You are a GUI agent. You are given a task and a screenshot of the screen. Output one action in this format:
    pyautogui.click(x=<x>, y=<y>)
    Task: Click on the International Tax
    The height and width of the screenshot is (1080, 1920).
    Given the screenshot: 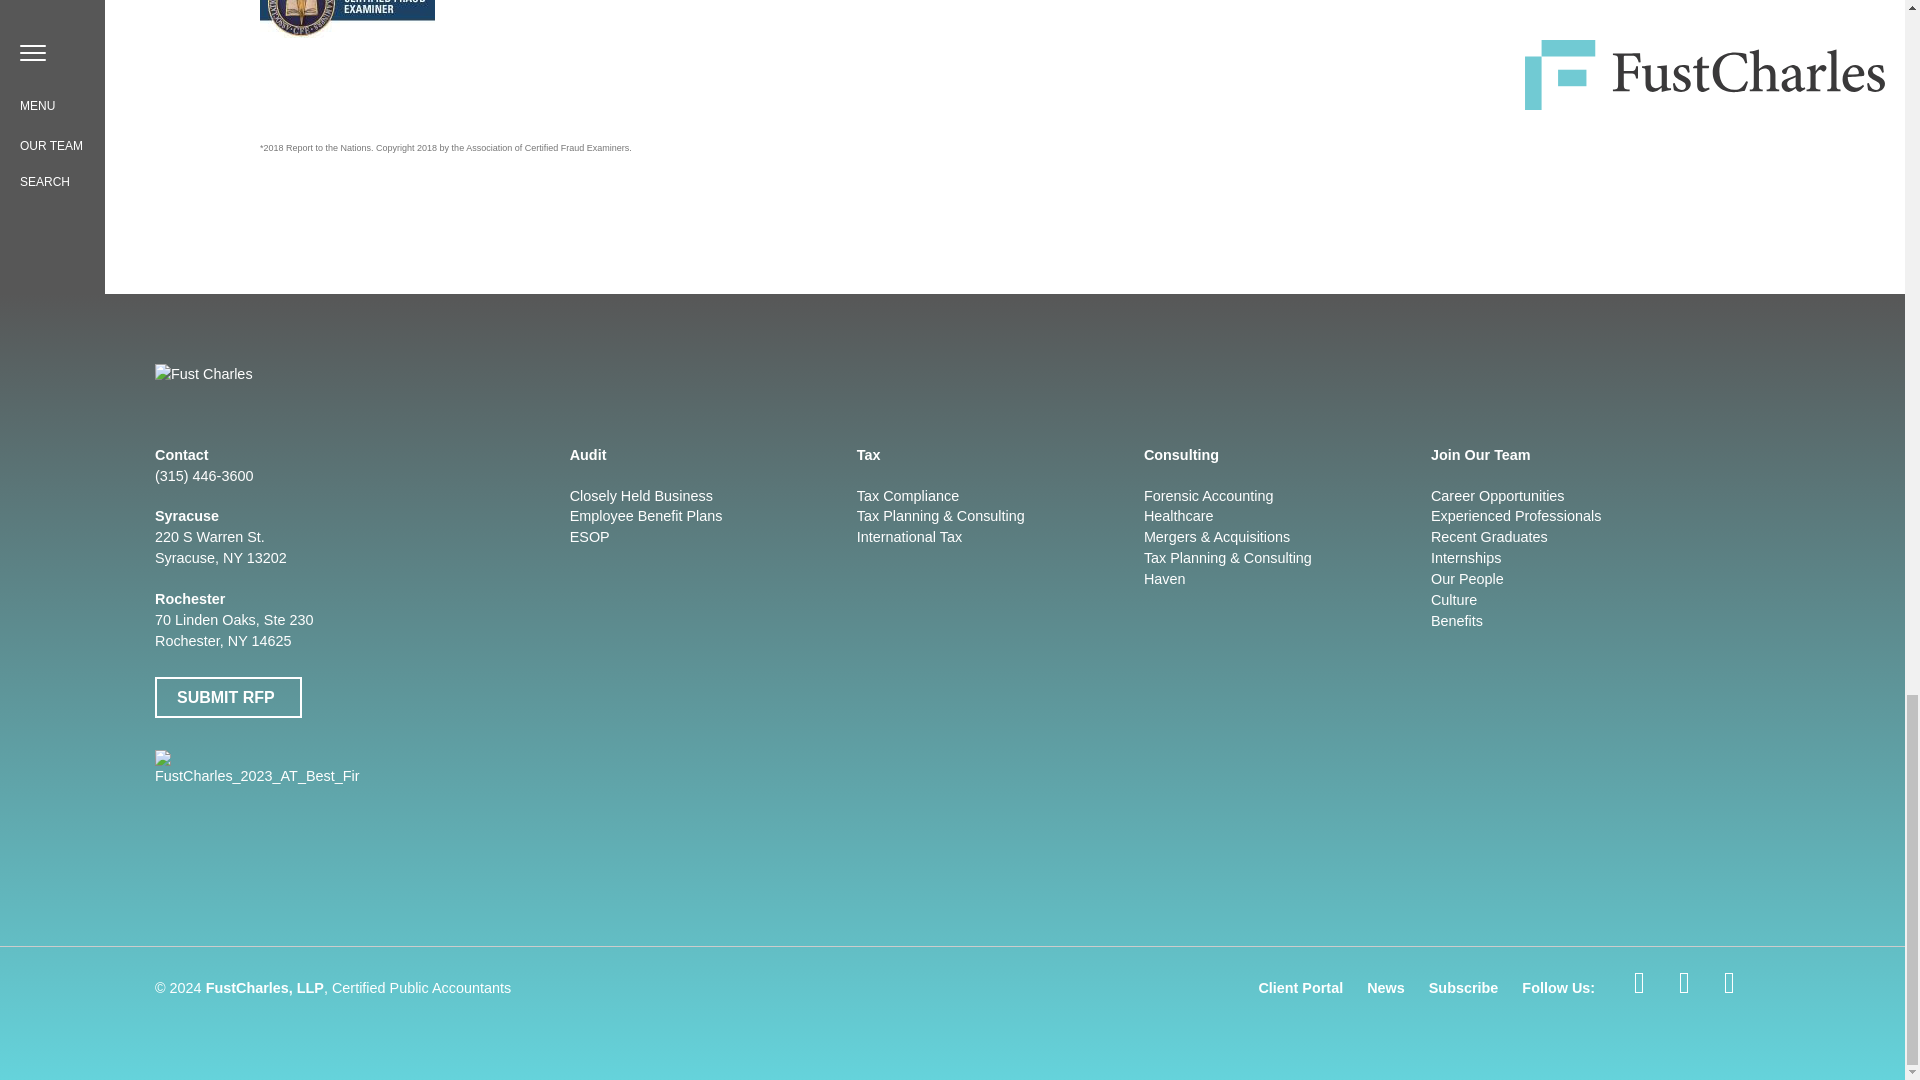 What is the action you would take?
    pyautogui.click(x=980, y=537)
    